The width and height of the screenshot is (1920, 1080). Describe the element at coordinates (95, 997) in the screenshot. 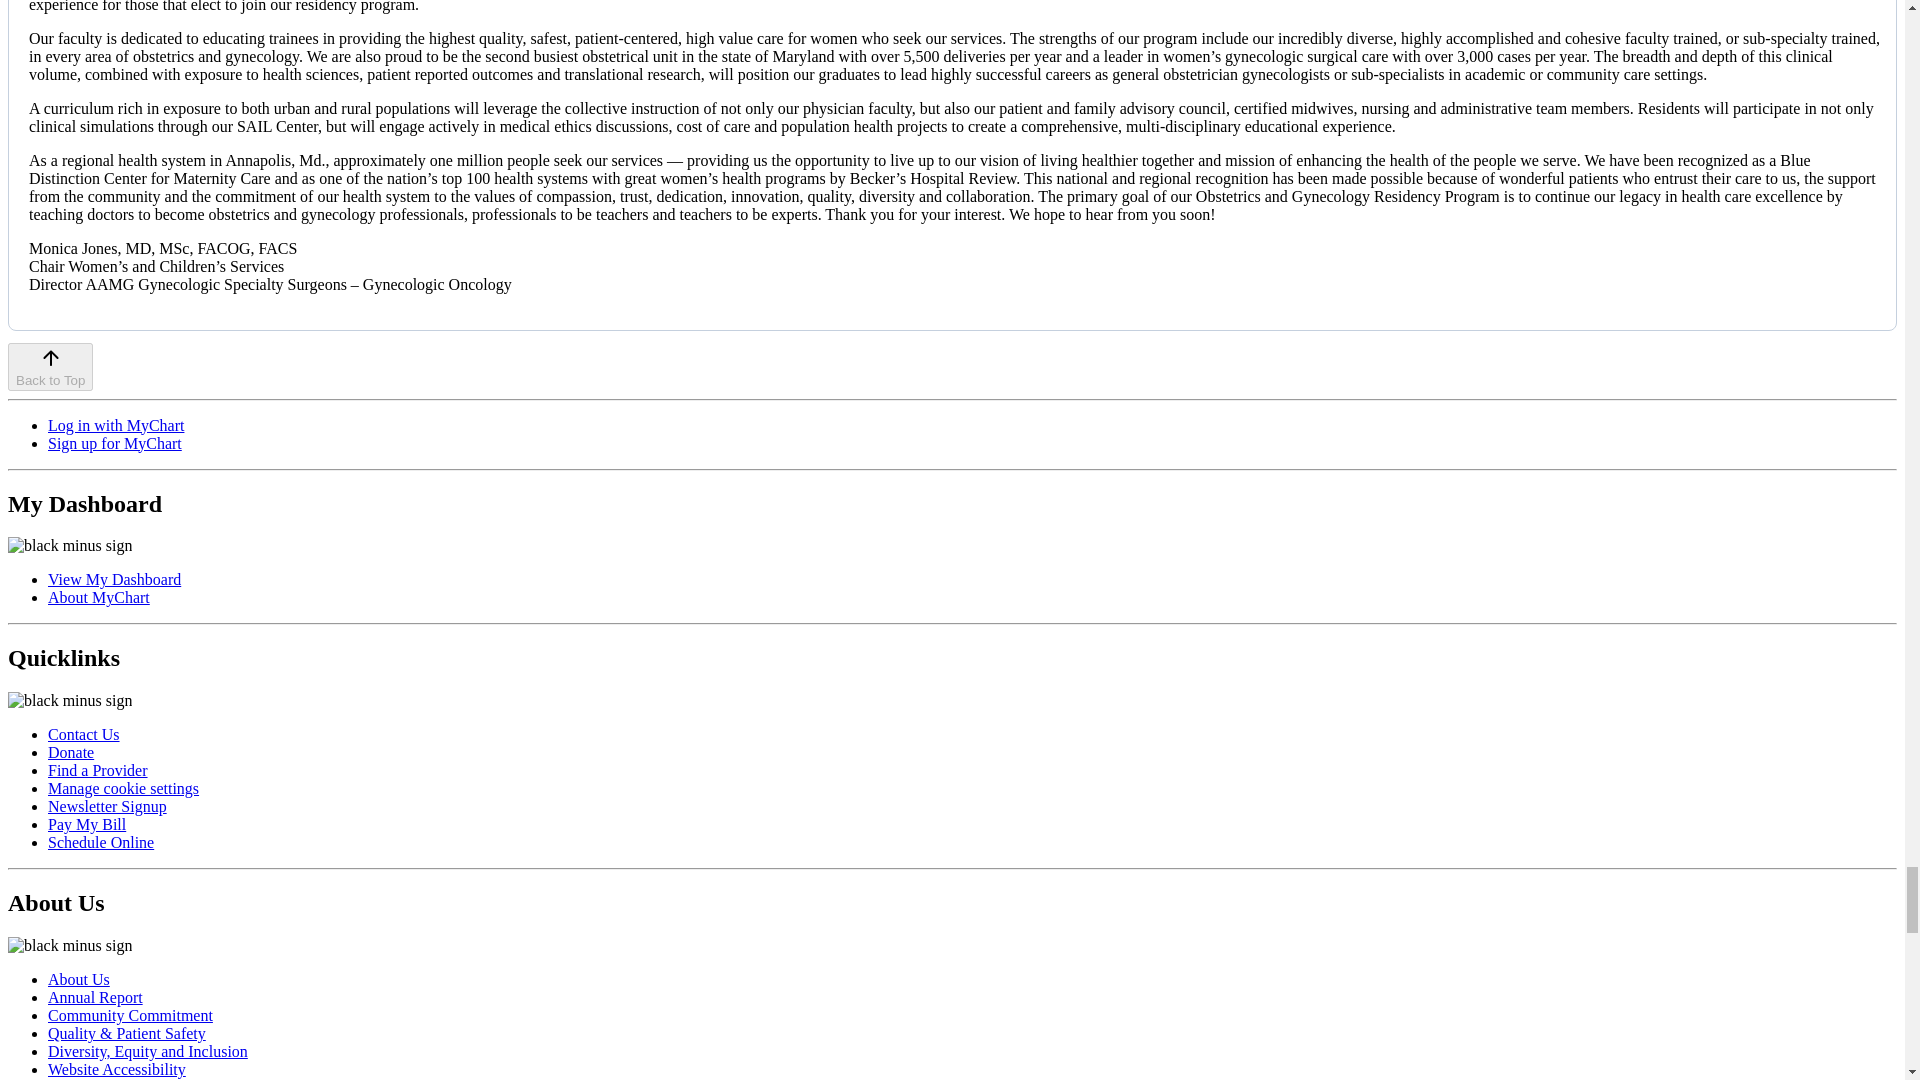

I see `Facts and Figures about Luminis Health` at that location.